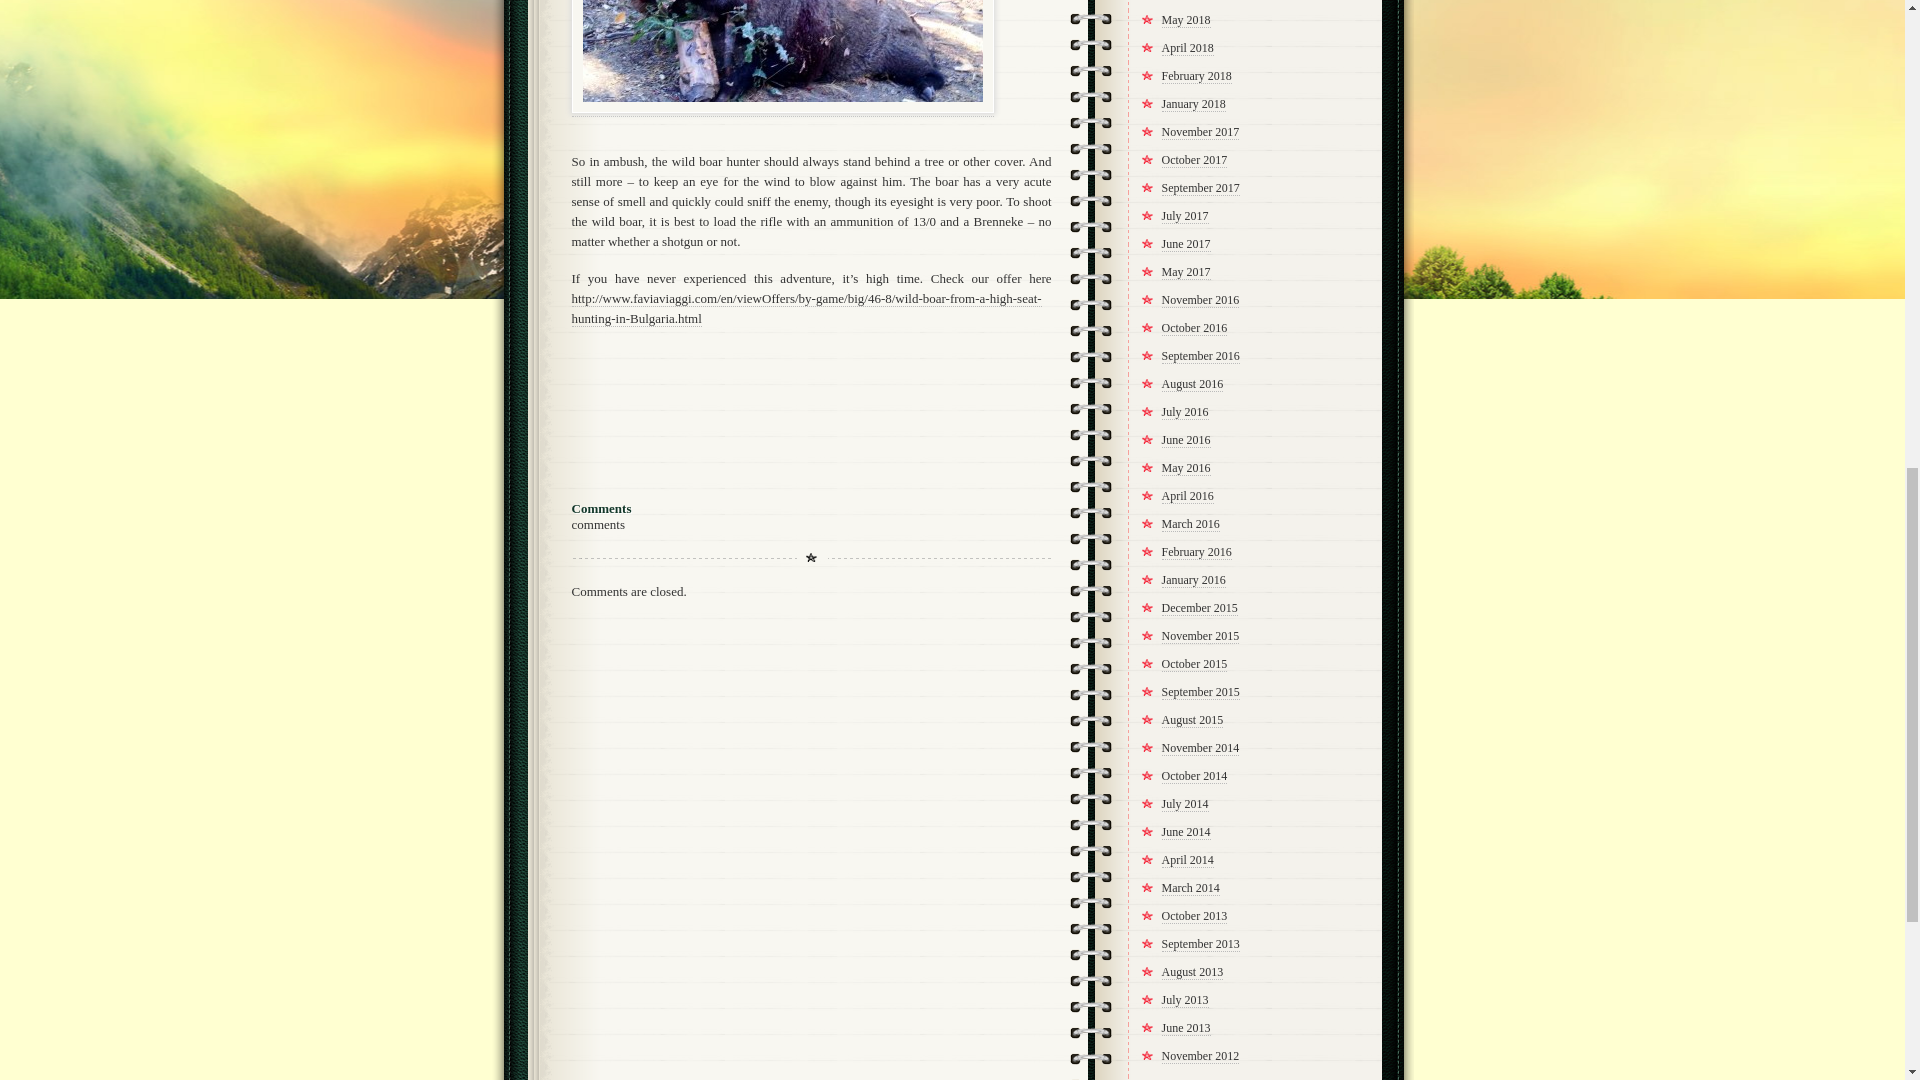 The height and width of the screenshot is (1080, 1920). I want to click on May 2018, so click(1186, 20).